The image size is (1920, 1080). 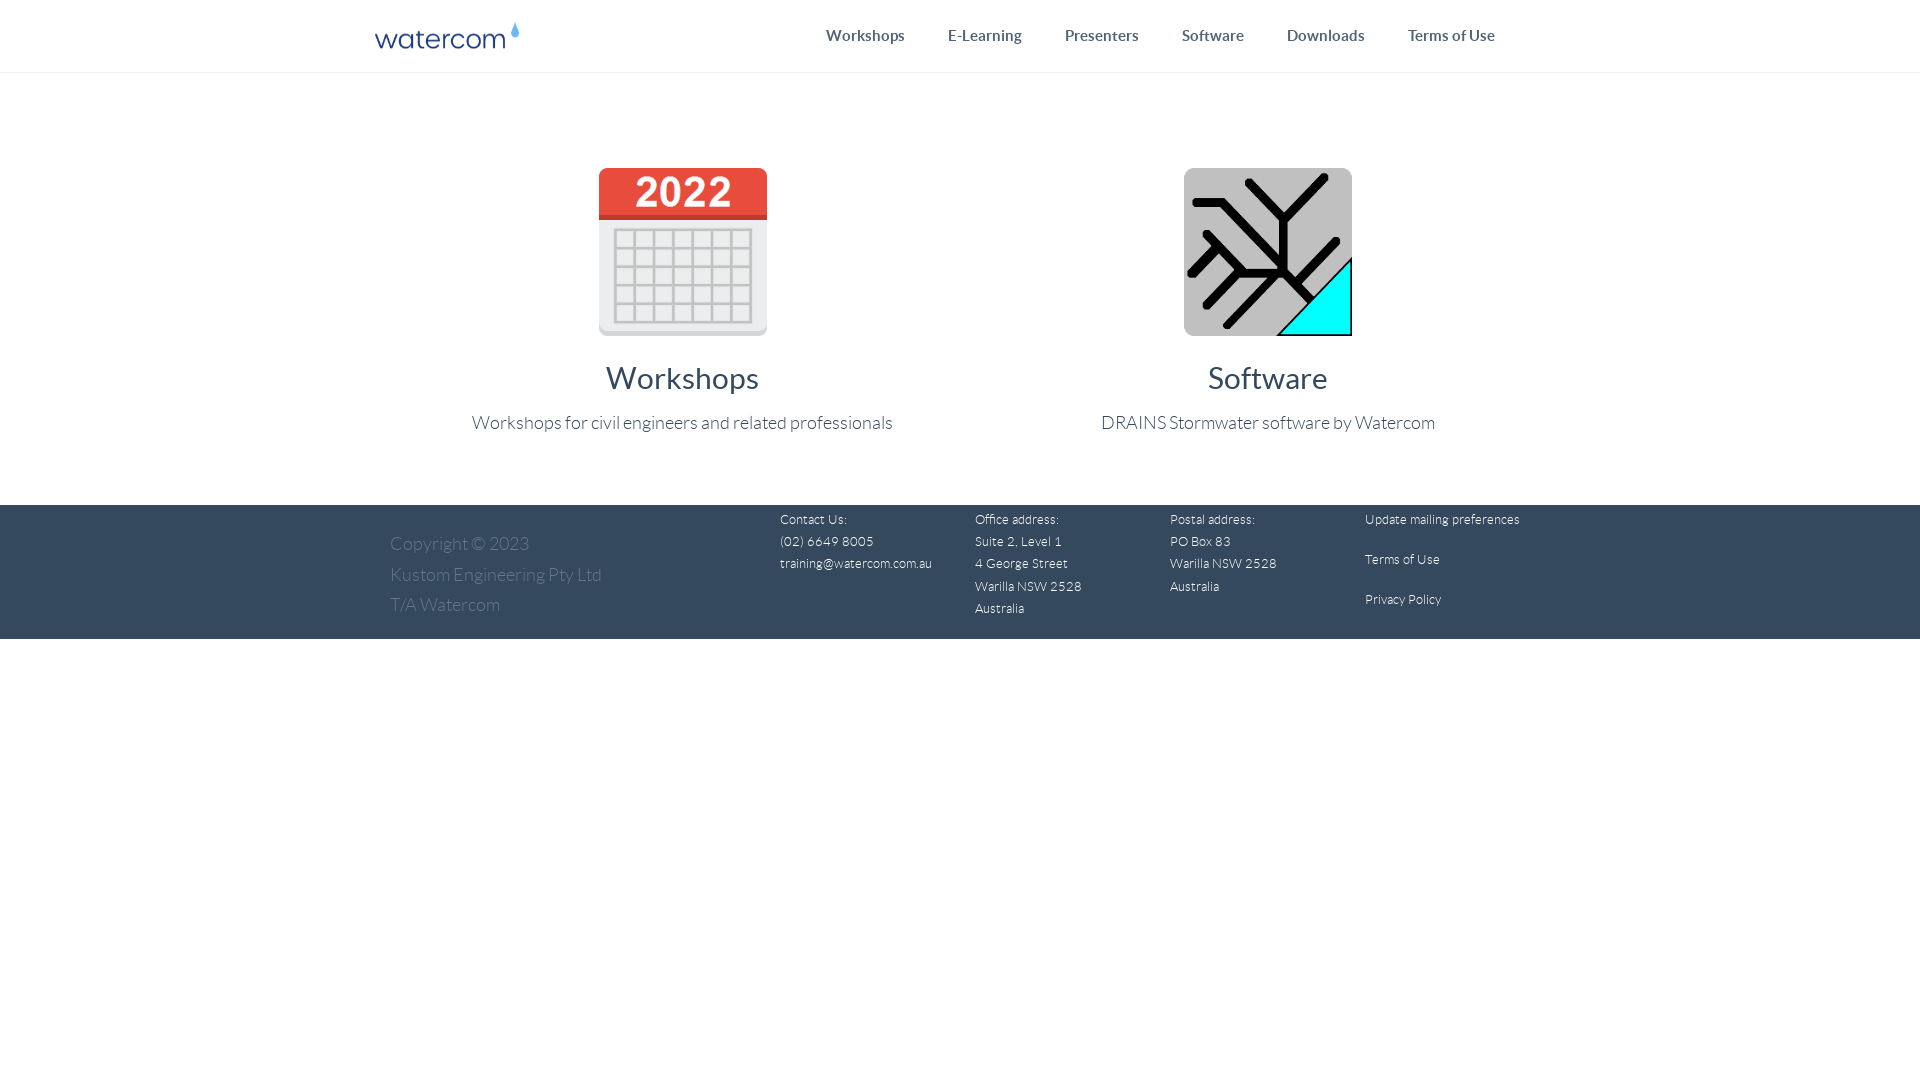 What do you see at coordinates (1402, 560) in the screenshot?
I see `Terms of Use` at bounding box center [1402, 560].